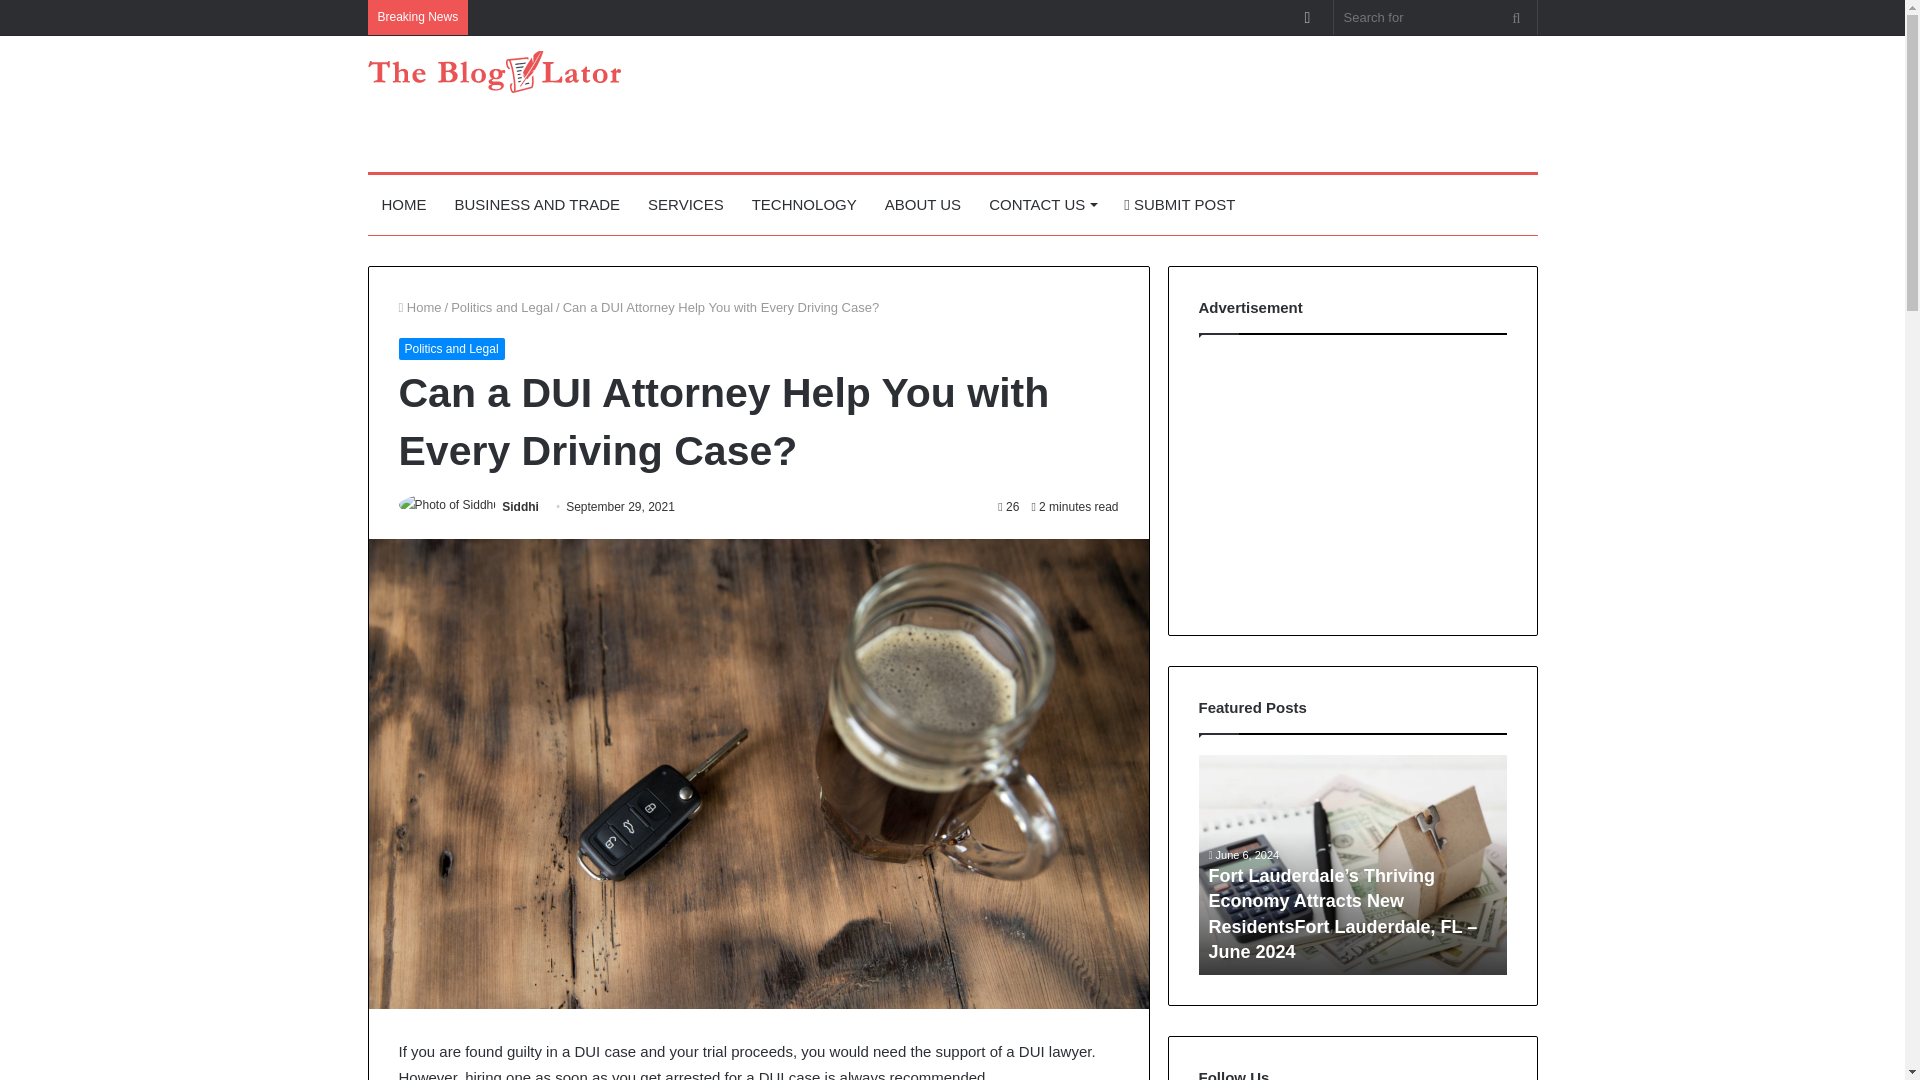 The image size is (1920, 1080). What do you see at coordinates (520, 507) in the screenshot?
I see `Siddhi` at bounding box center [520, 507].